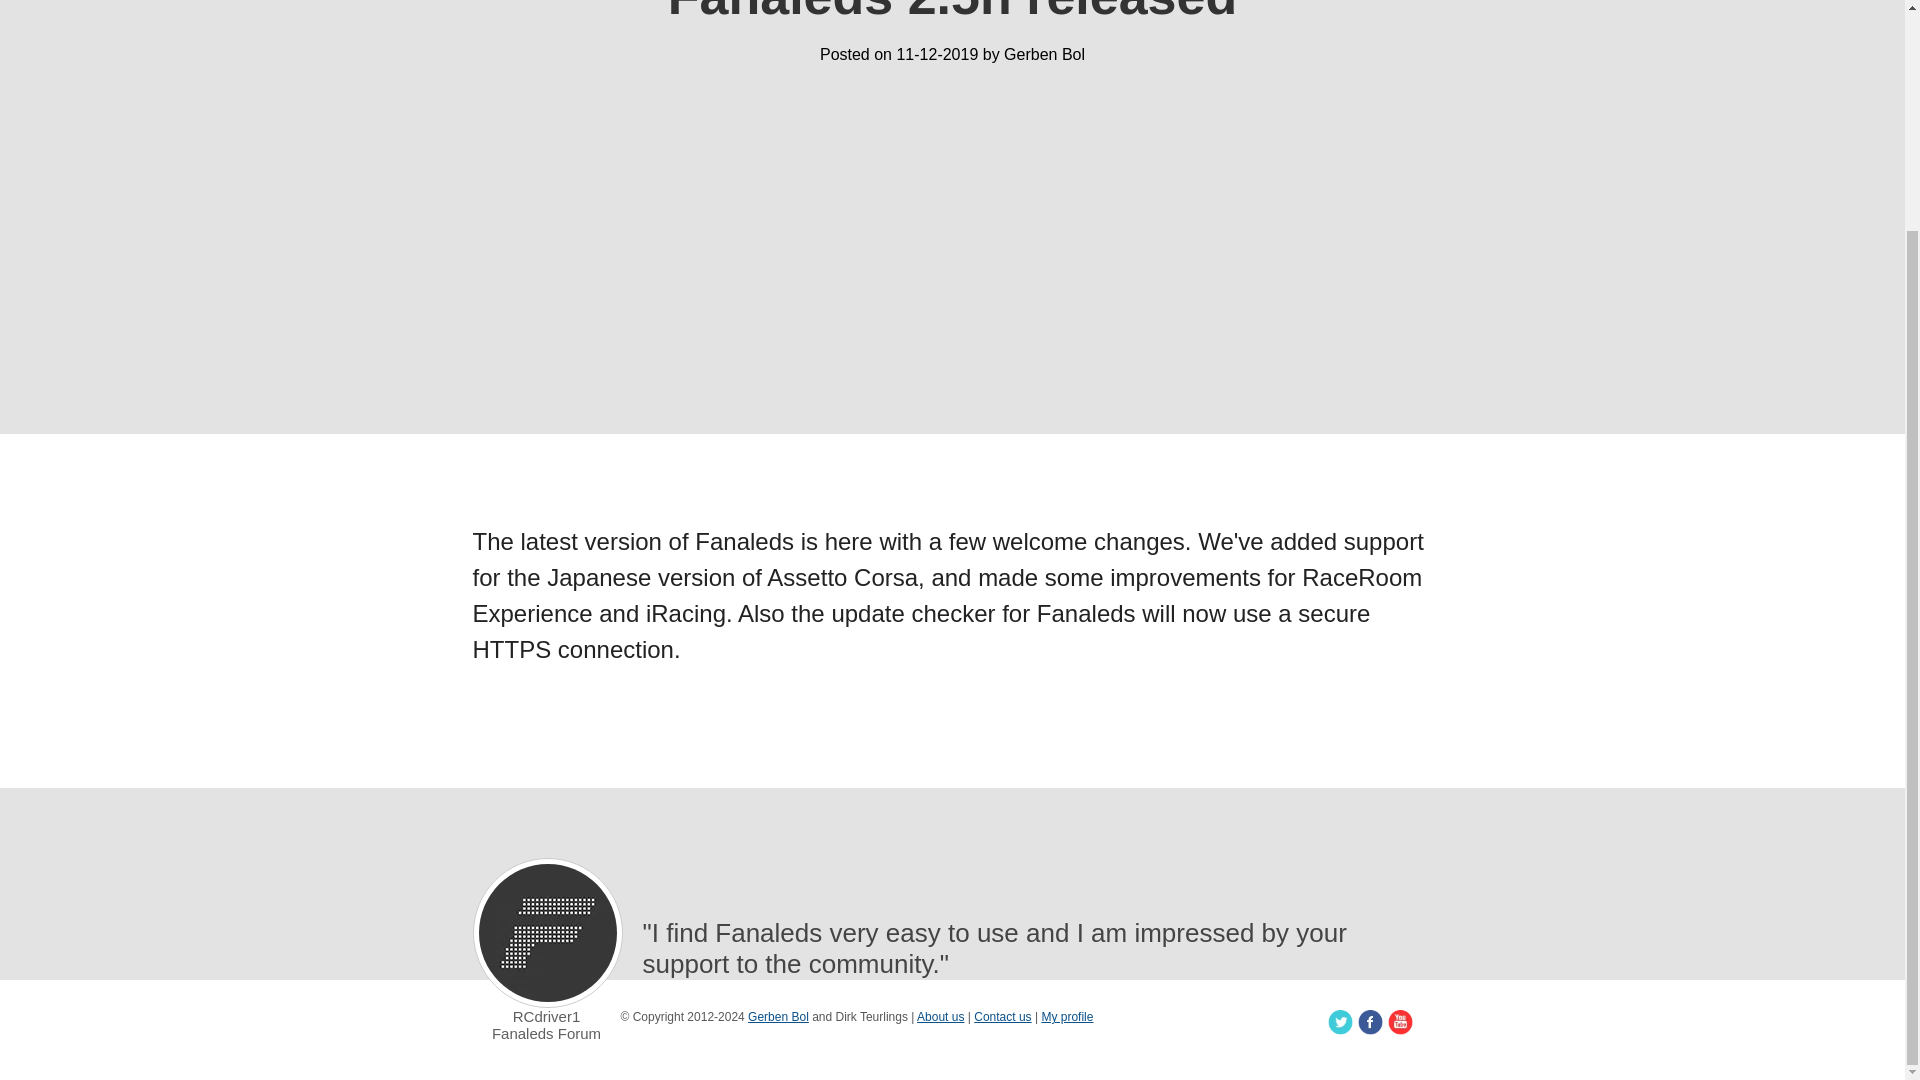 Image resolution: width=1920 pixels, height=1080 pixels. Describe the element at coordinates (778, 1016) in the screenshot. I see `Portfolio Gerben Bol` at that location.